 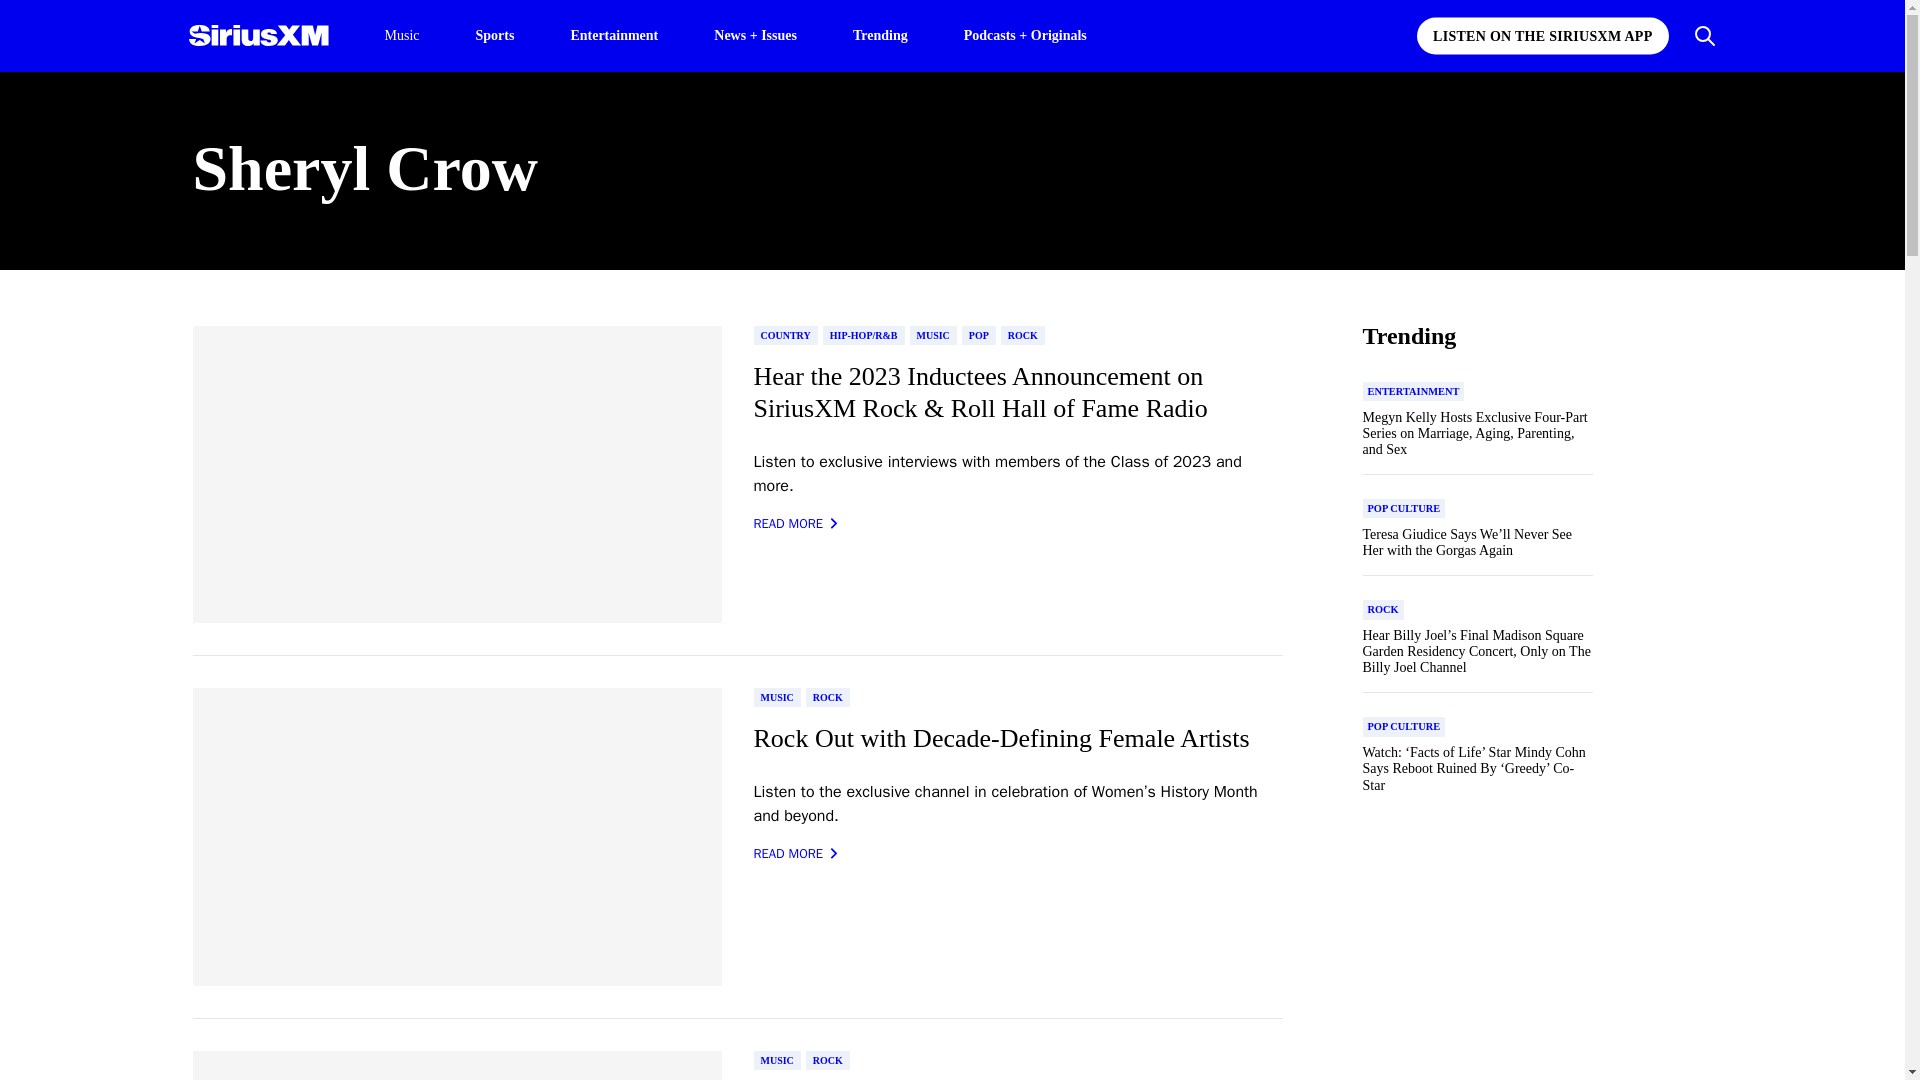 What do you see at coordinates (1022, 335) in the screenshot?
I see `ROCK` at bounding box center [1022, 335].